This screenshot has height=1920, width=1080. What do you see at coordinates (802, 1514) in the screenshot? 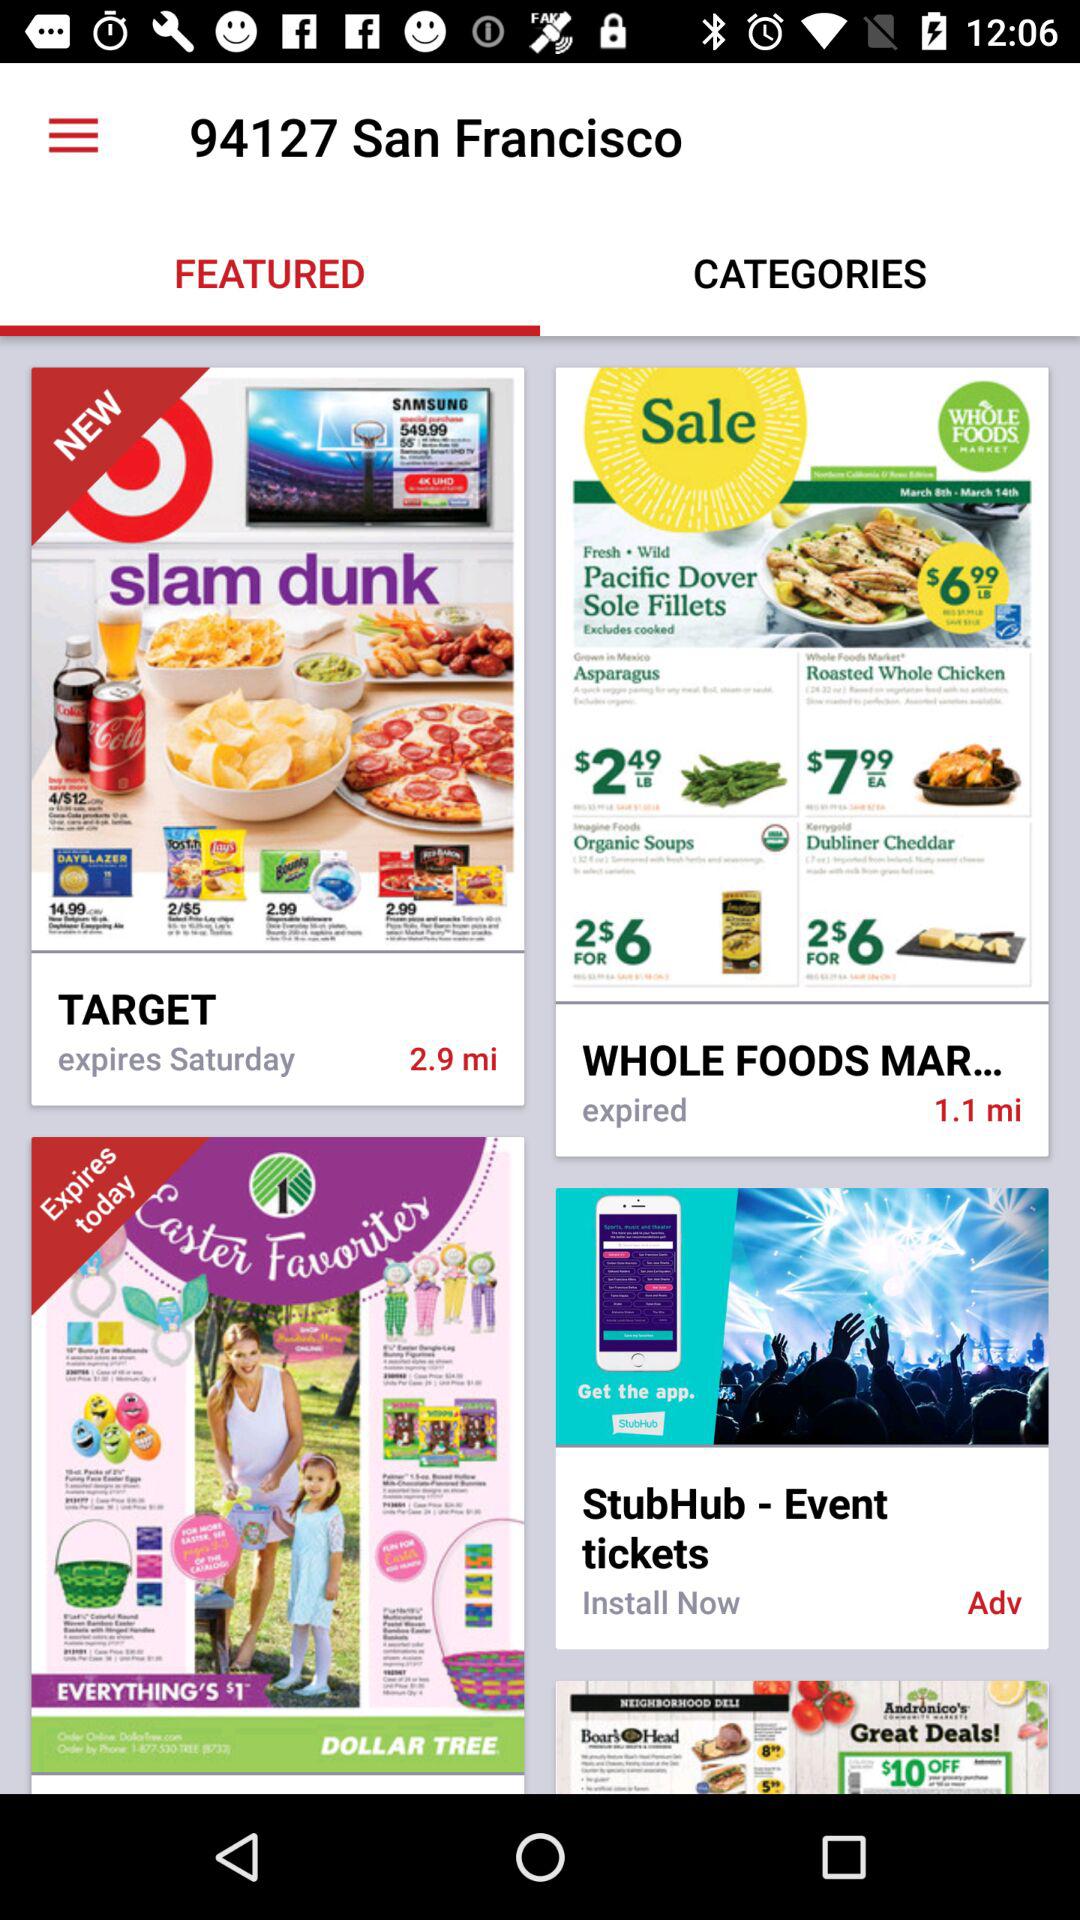
I see `turn off stubhub - event tickets item` at bounding box center [802, 1514].